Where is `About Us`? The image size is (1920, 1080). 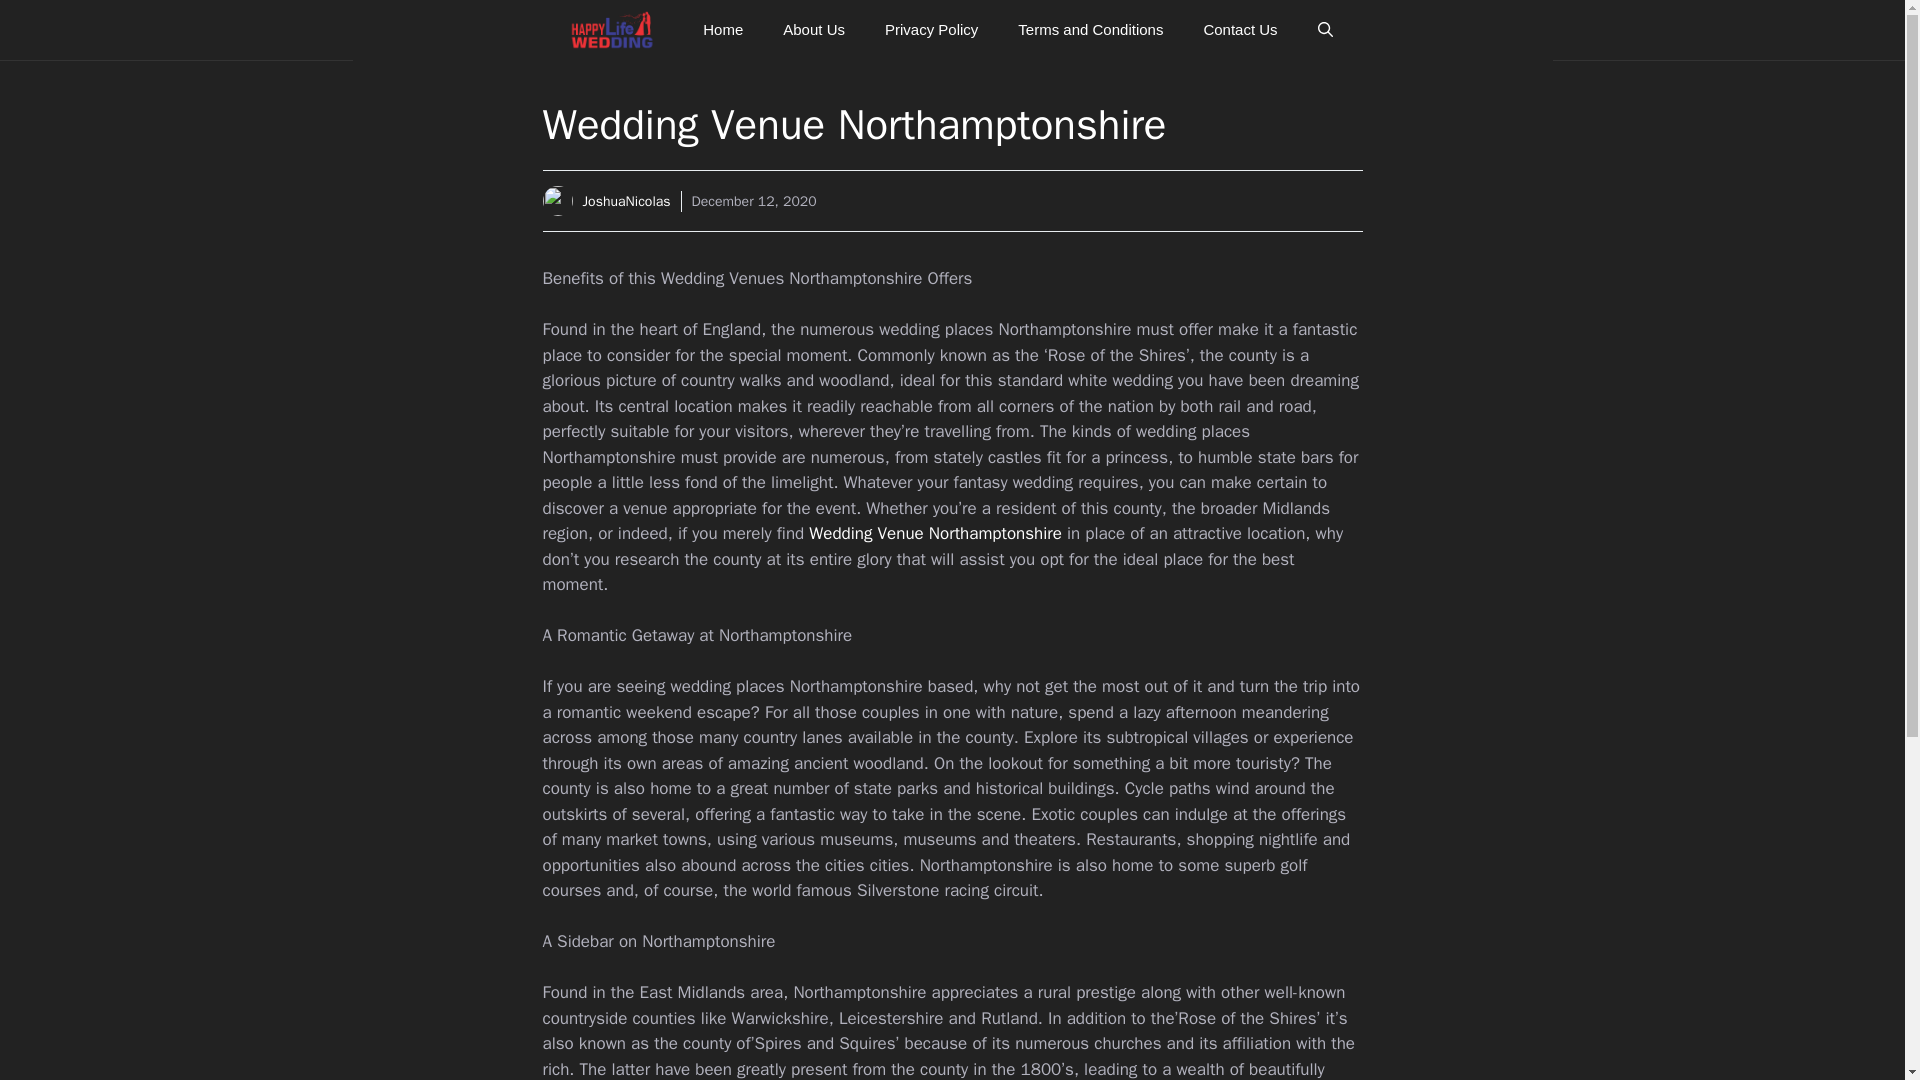
About Us is located at coordinates (814, 30).